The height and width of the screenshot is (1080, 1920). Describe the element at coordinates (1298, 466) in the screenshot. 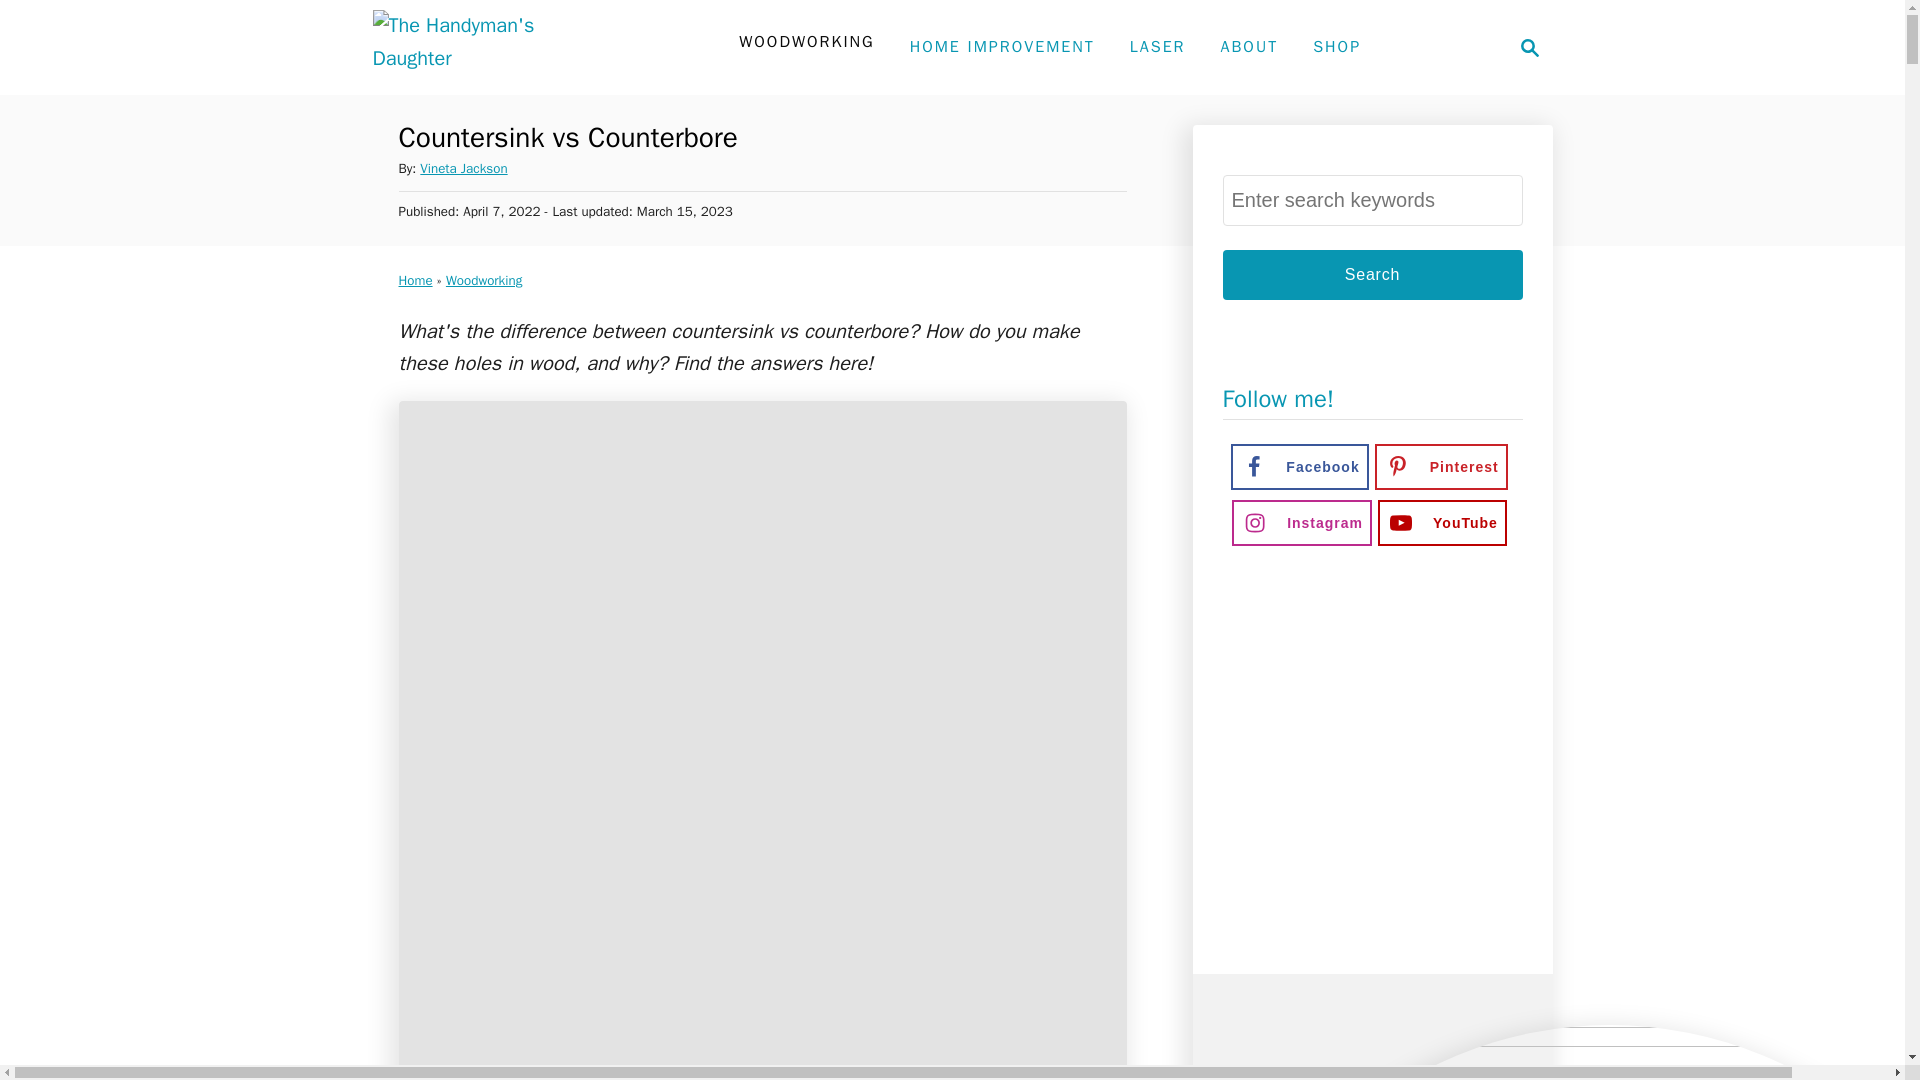

I see `Follow on Facebook` at that location.